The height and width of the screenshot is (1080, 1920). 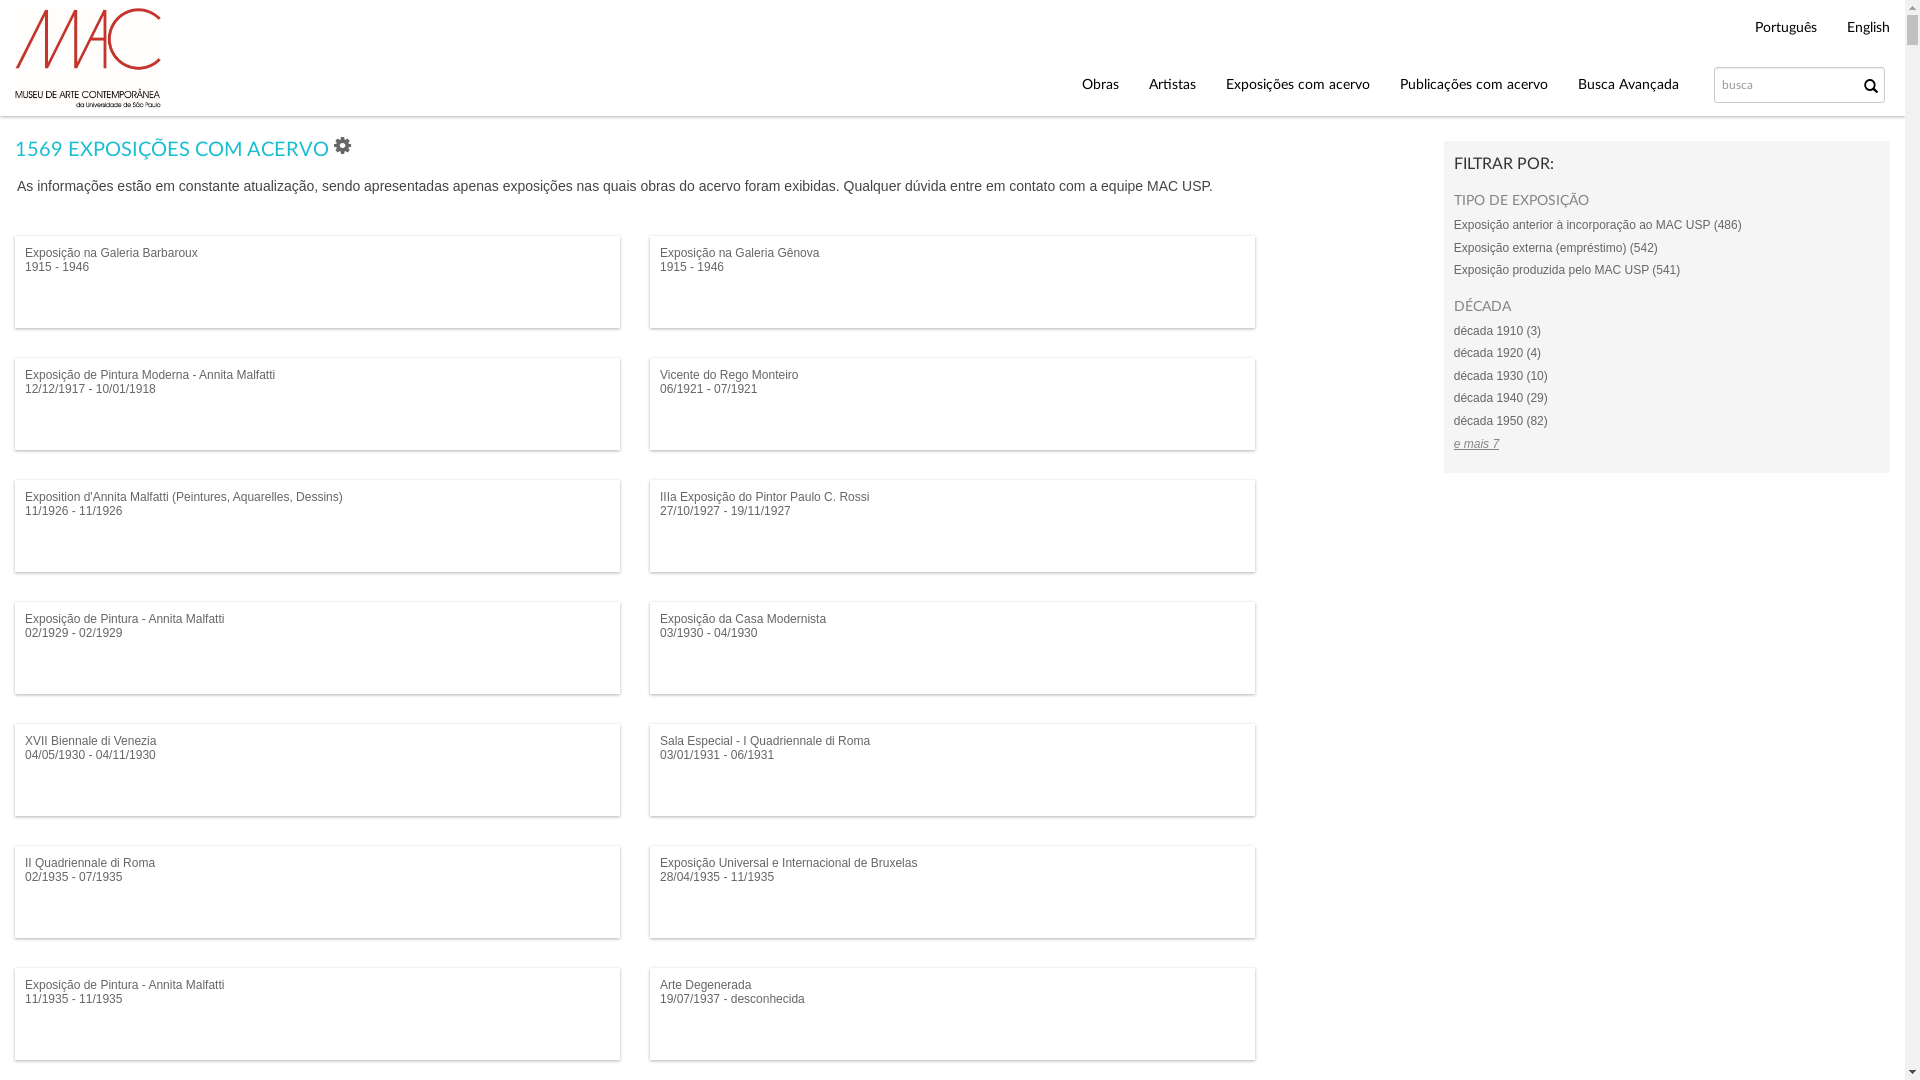 What do you see at coordinates (1868, 28) in the screenshot?
I see `English` at bounding box center [1868, 28].